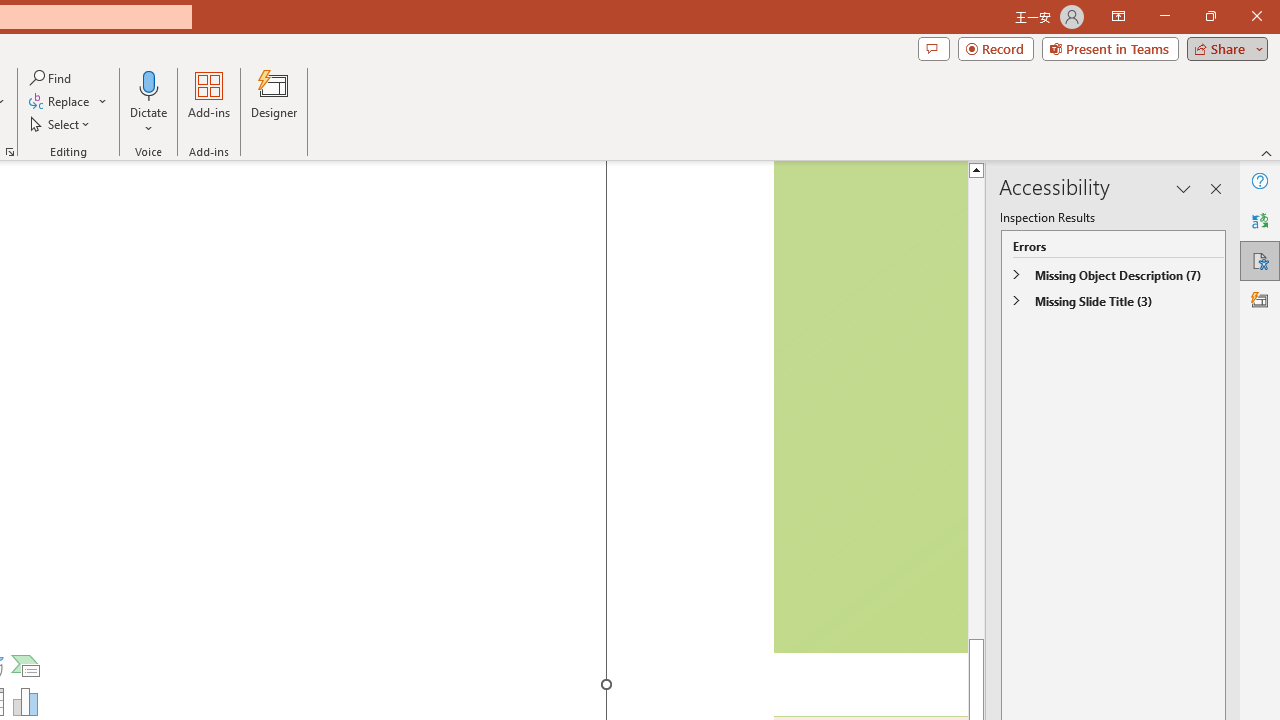  What do you see at coordinates (52, 78) in the screenshot?
I see `Find...` at bounding box center [52, 78].